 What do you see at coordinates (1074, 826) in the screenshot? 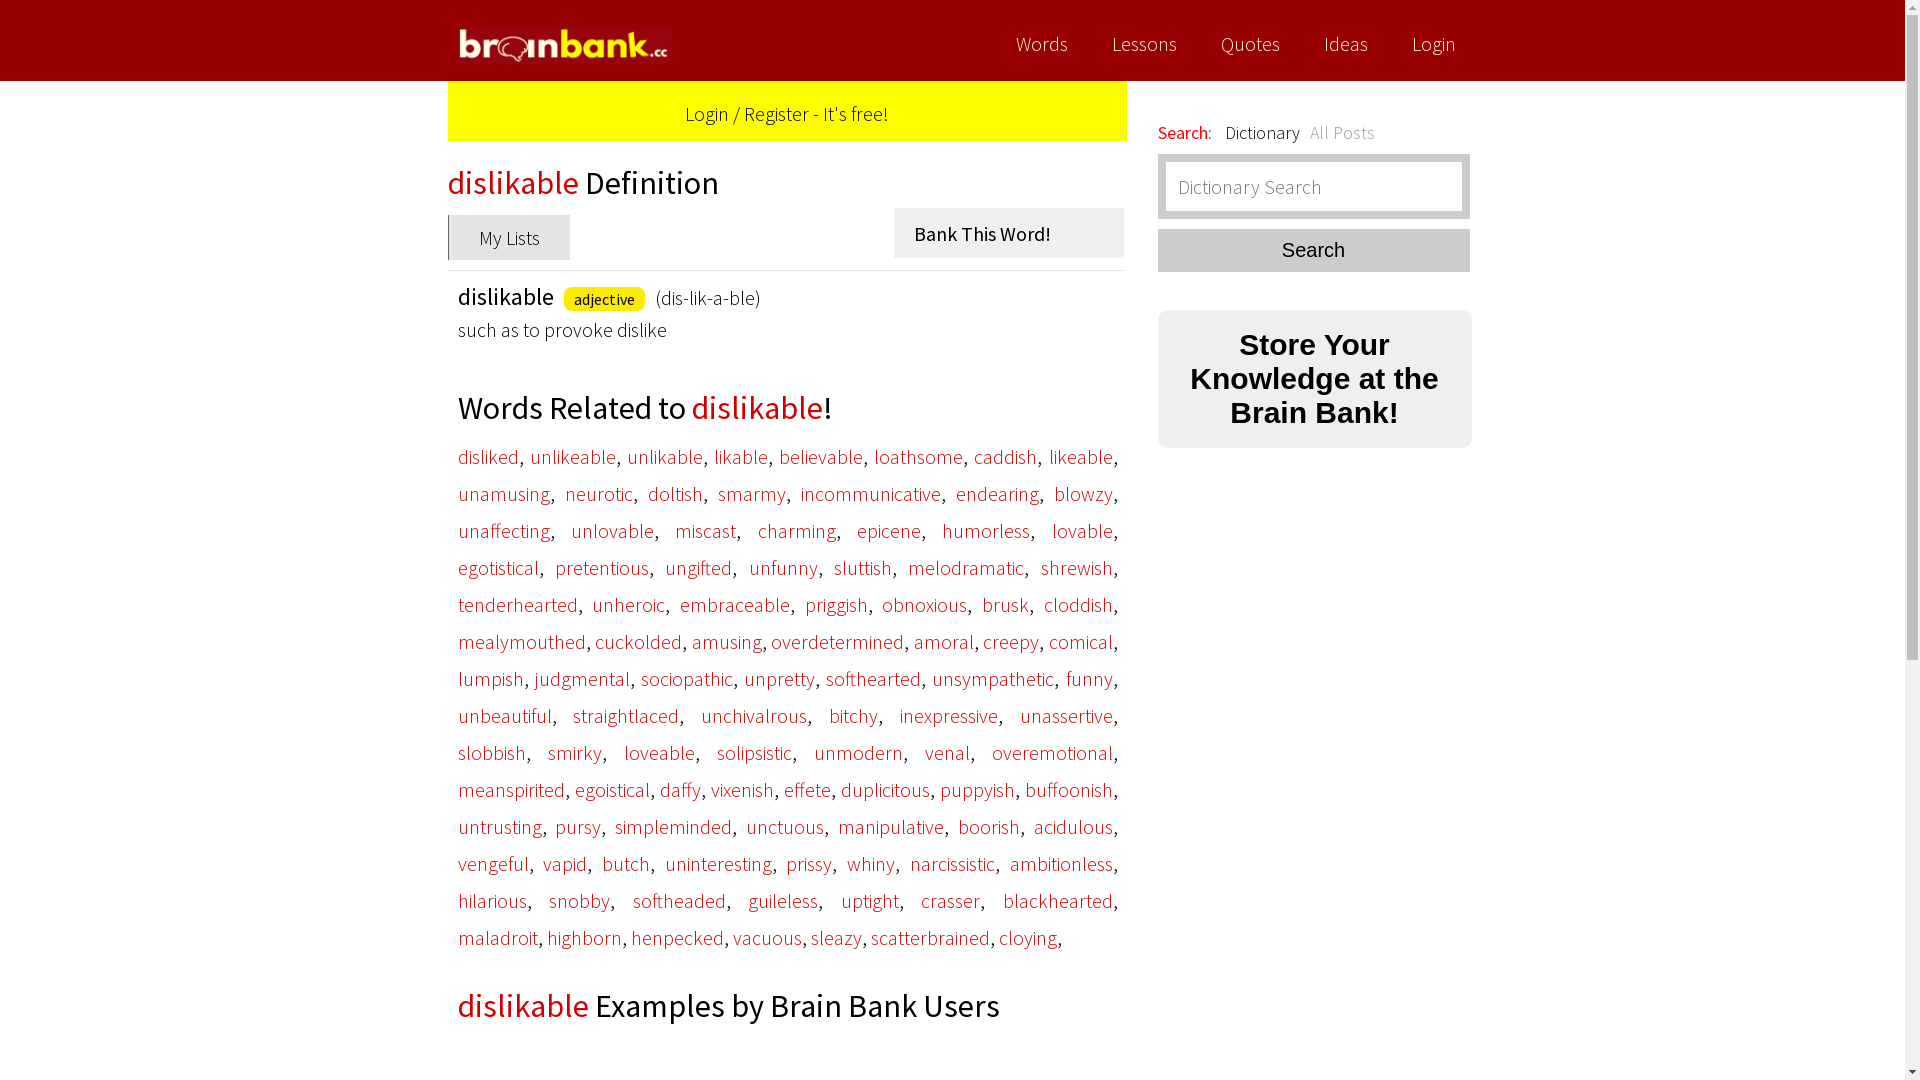
I see `acidulous` at bounding box center [1074, 826].